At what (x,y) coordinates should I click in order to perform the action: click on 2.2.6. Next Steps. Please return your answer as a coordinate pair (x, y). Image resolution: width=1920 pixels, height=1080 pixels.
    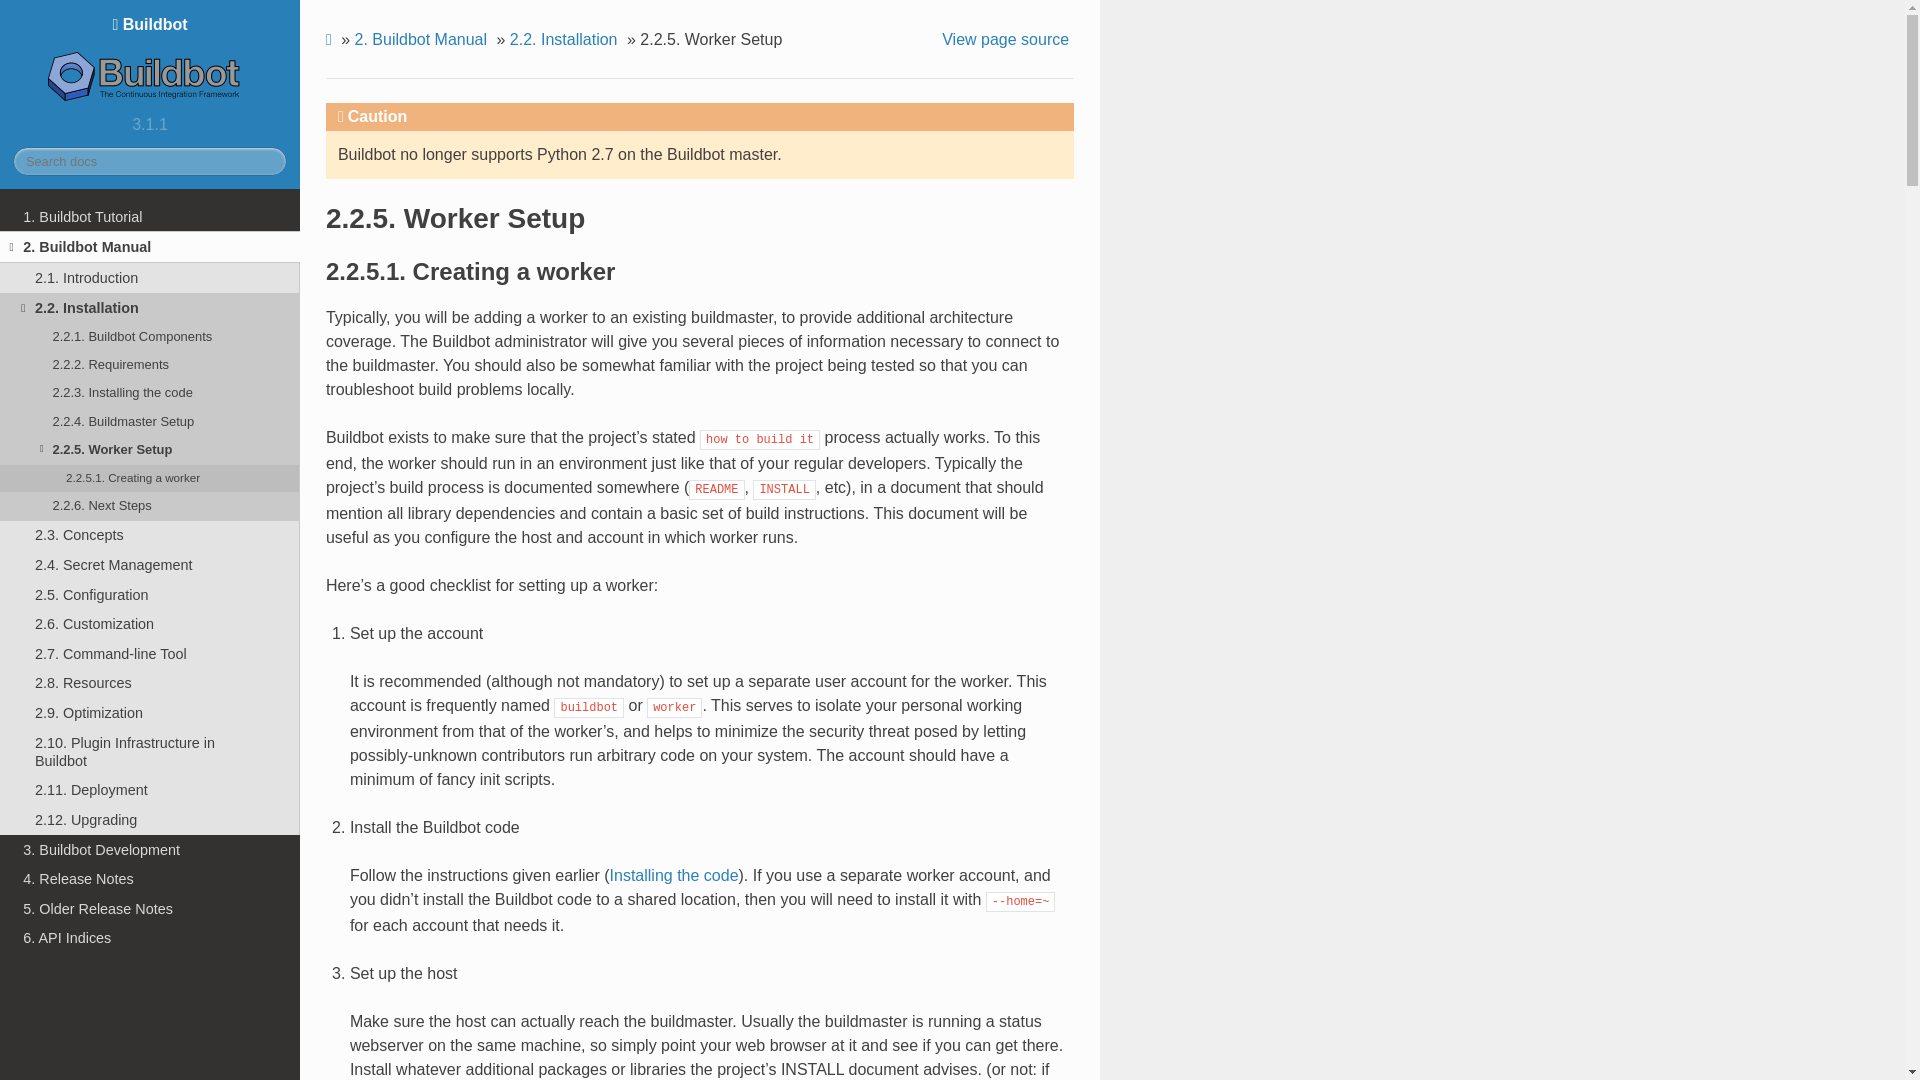
    Looking at the image, I should click on (150, 506).